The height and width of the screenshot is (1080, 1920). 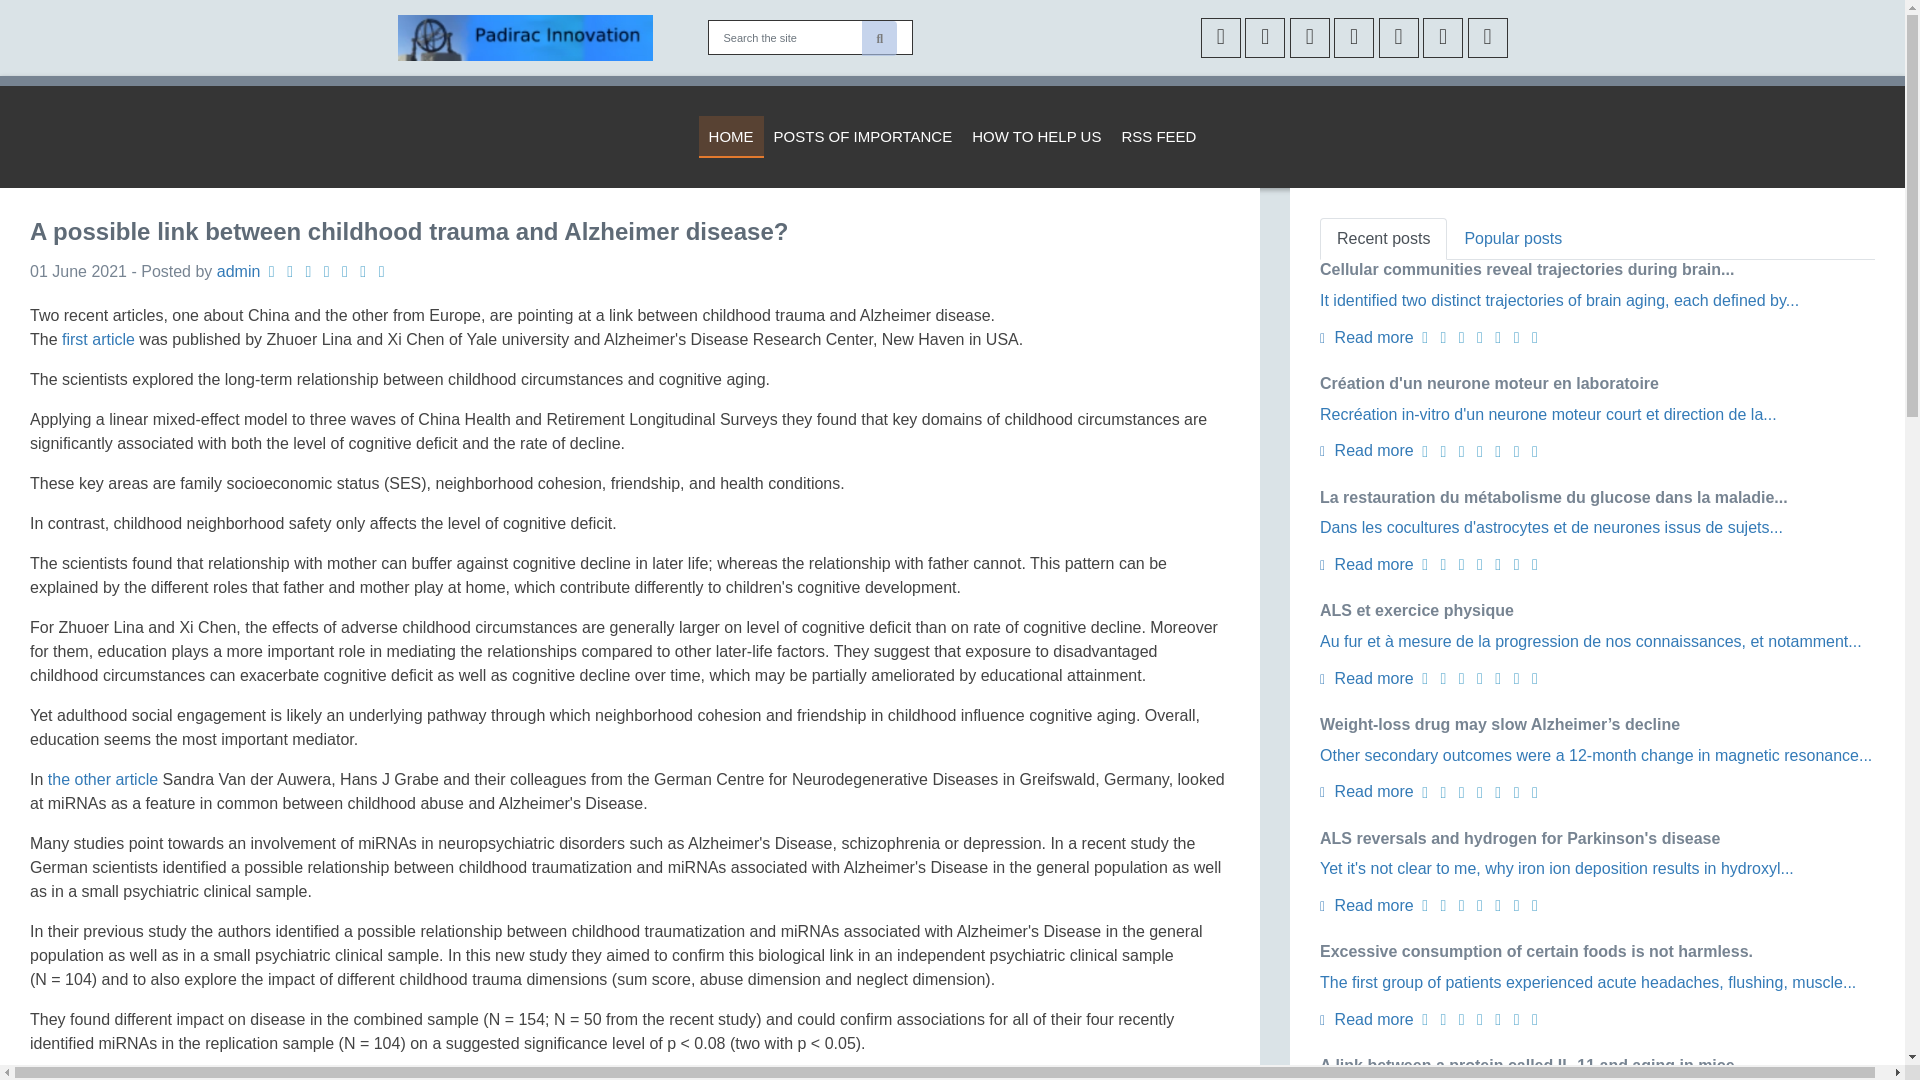 What do you see at coordinates (238, 271) in the screenshot?
I see `admin` at bounding box center [238, 271].